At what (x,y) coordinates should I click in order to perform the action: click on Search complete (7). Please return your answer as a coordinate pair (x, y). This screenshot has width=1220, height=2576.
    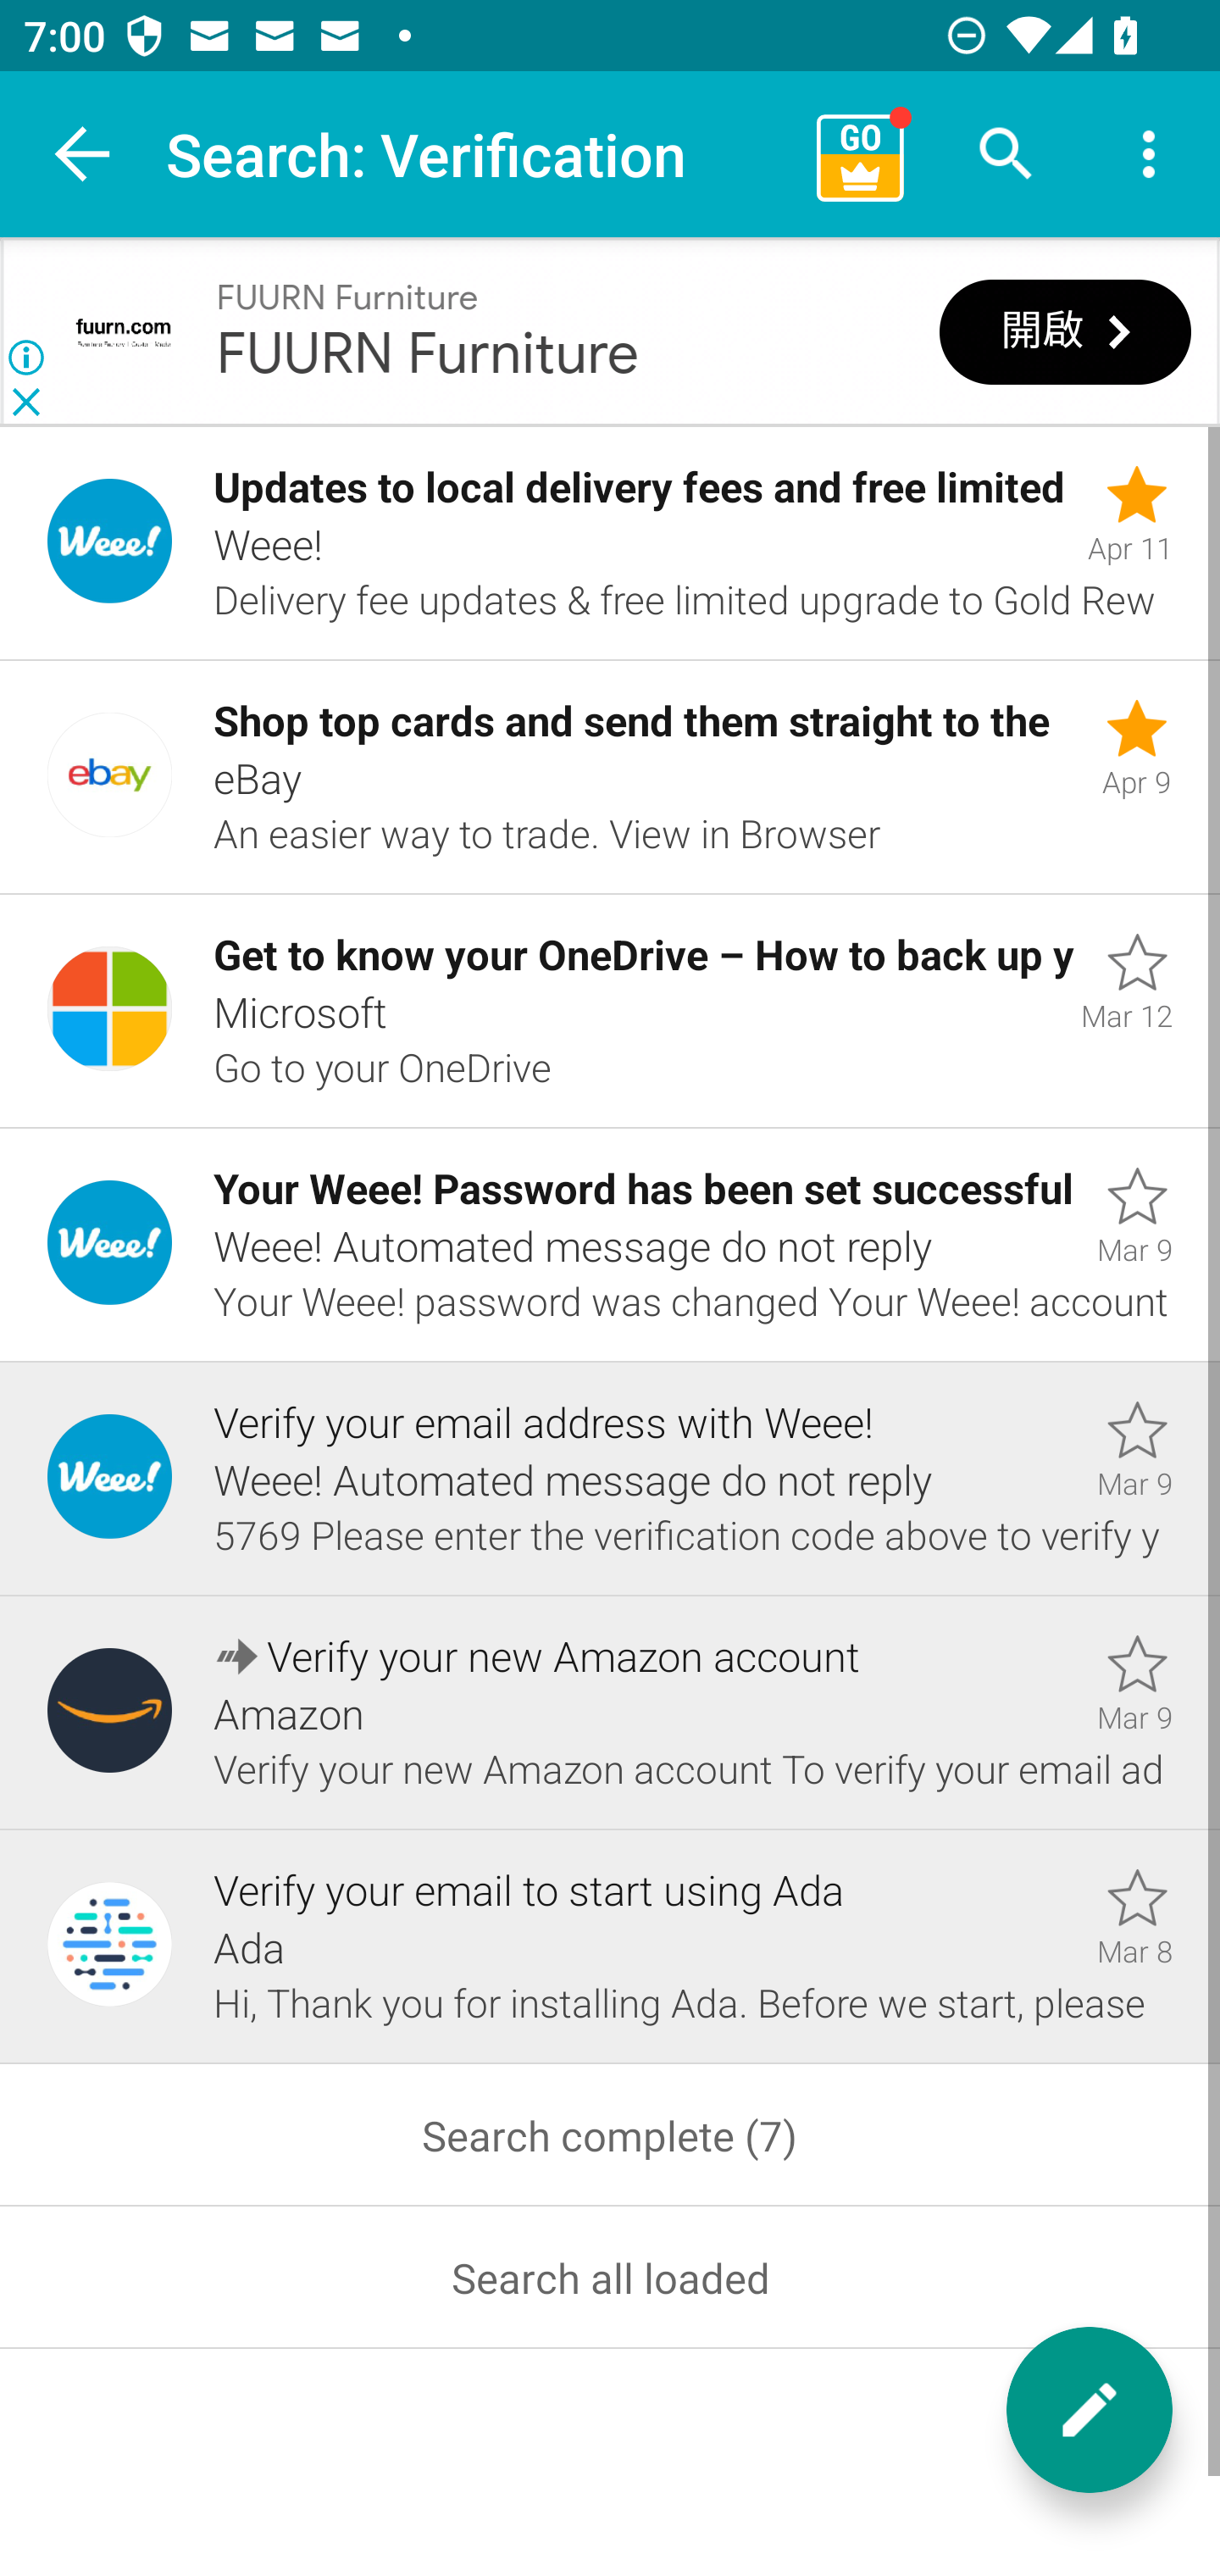
    Looking at the image, I should click on (610, 2135).